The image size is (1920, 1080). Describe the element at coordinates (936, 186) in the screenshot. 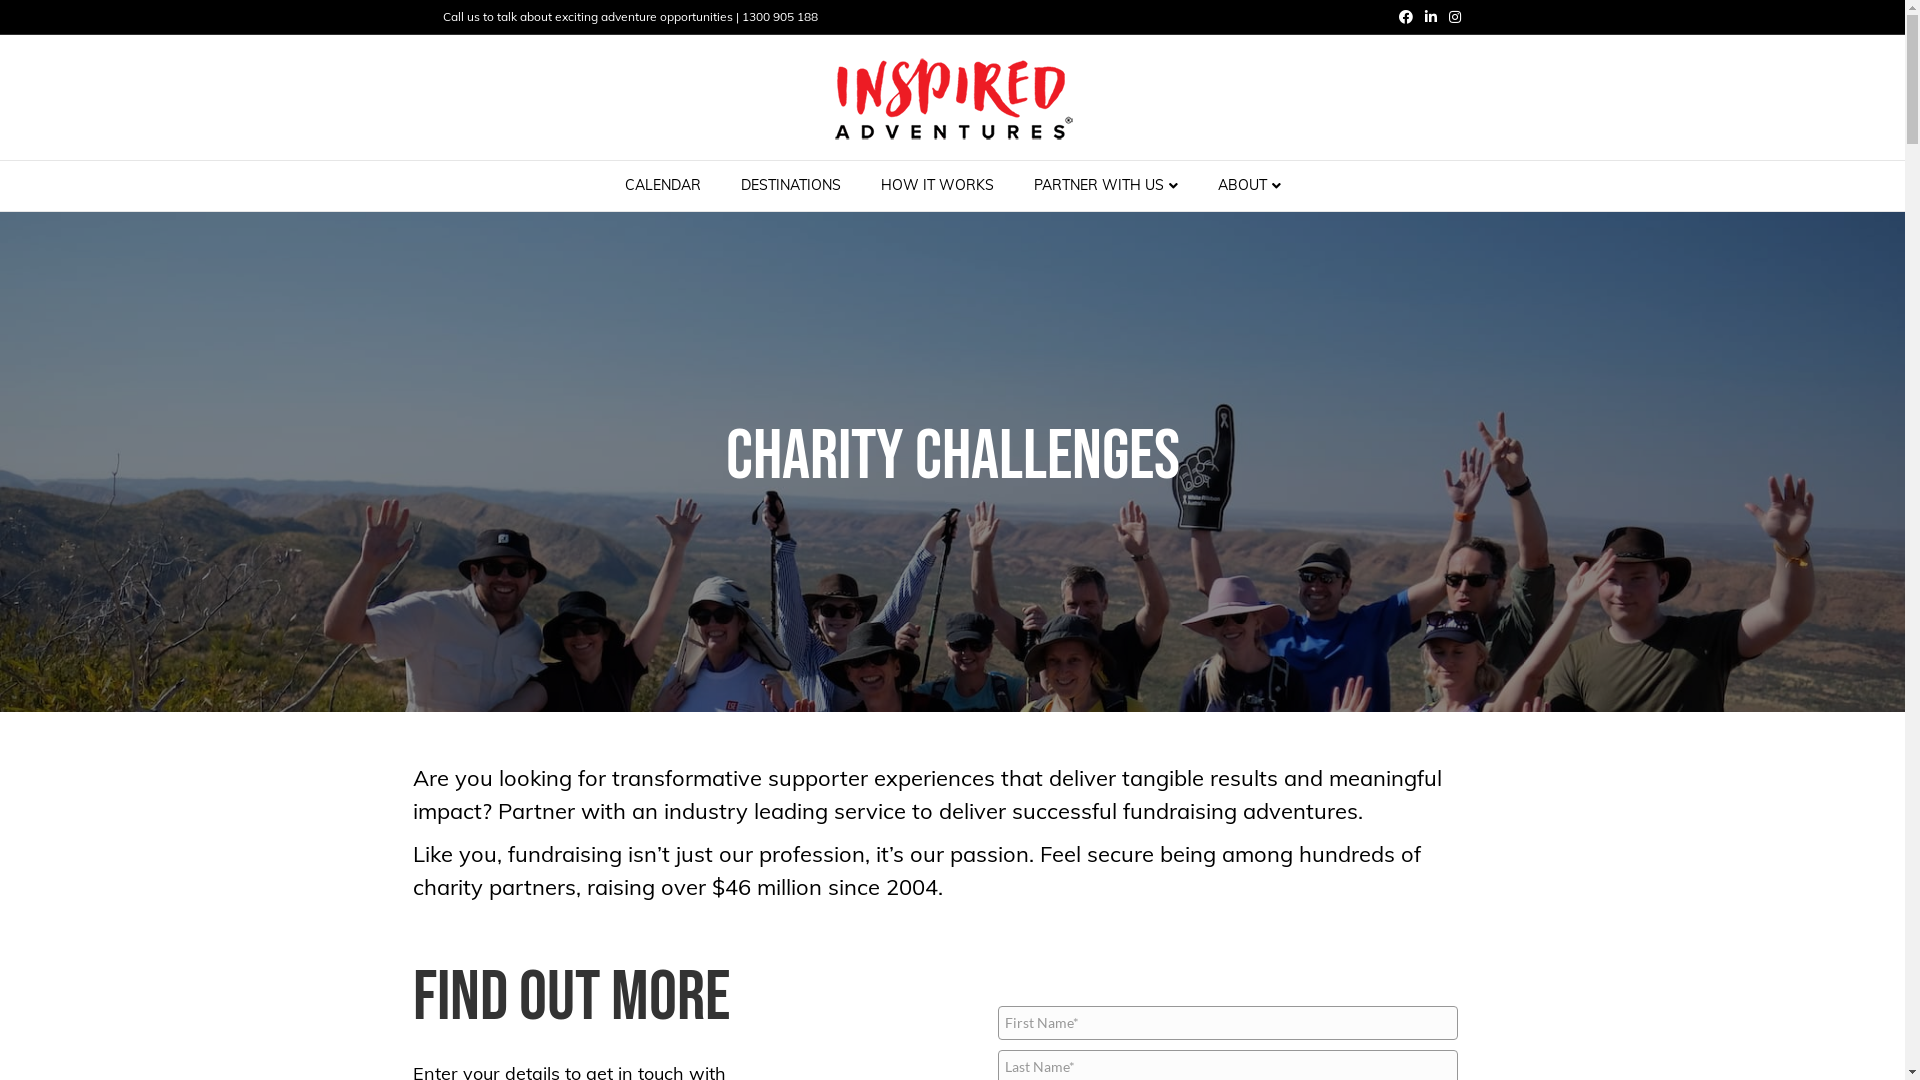

I see `HOW IT WORKS` at that location.